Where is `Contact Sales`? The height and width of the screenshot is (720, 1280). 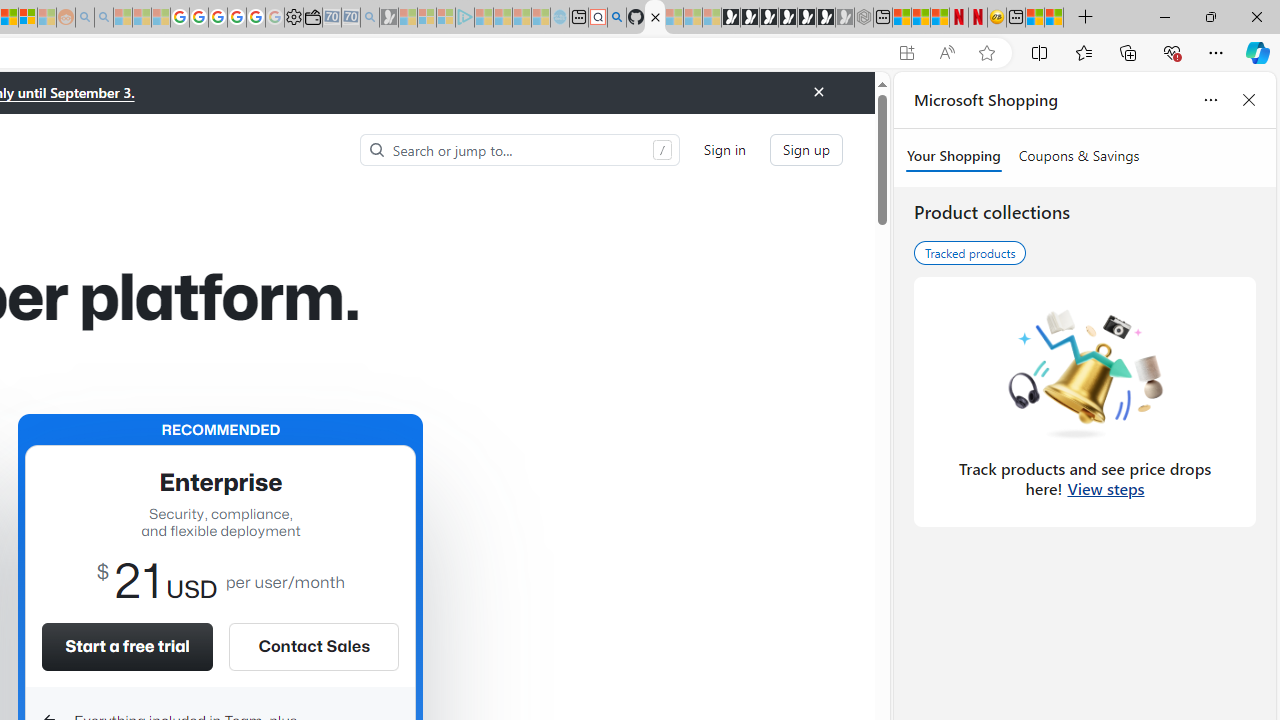 Contact Sales is located at coordinates (313, 646).